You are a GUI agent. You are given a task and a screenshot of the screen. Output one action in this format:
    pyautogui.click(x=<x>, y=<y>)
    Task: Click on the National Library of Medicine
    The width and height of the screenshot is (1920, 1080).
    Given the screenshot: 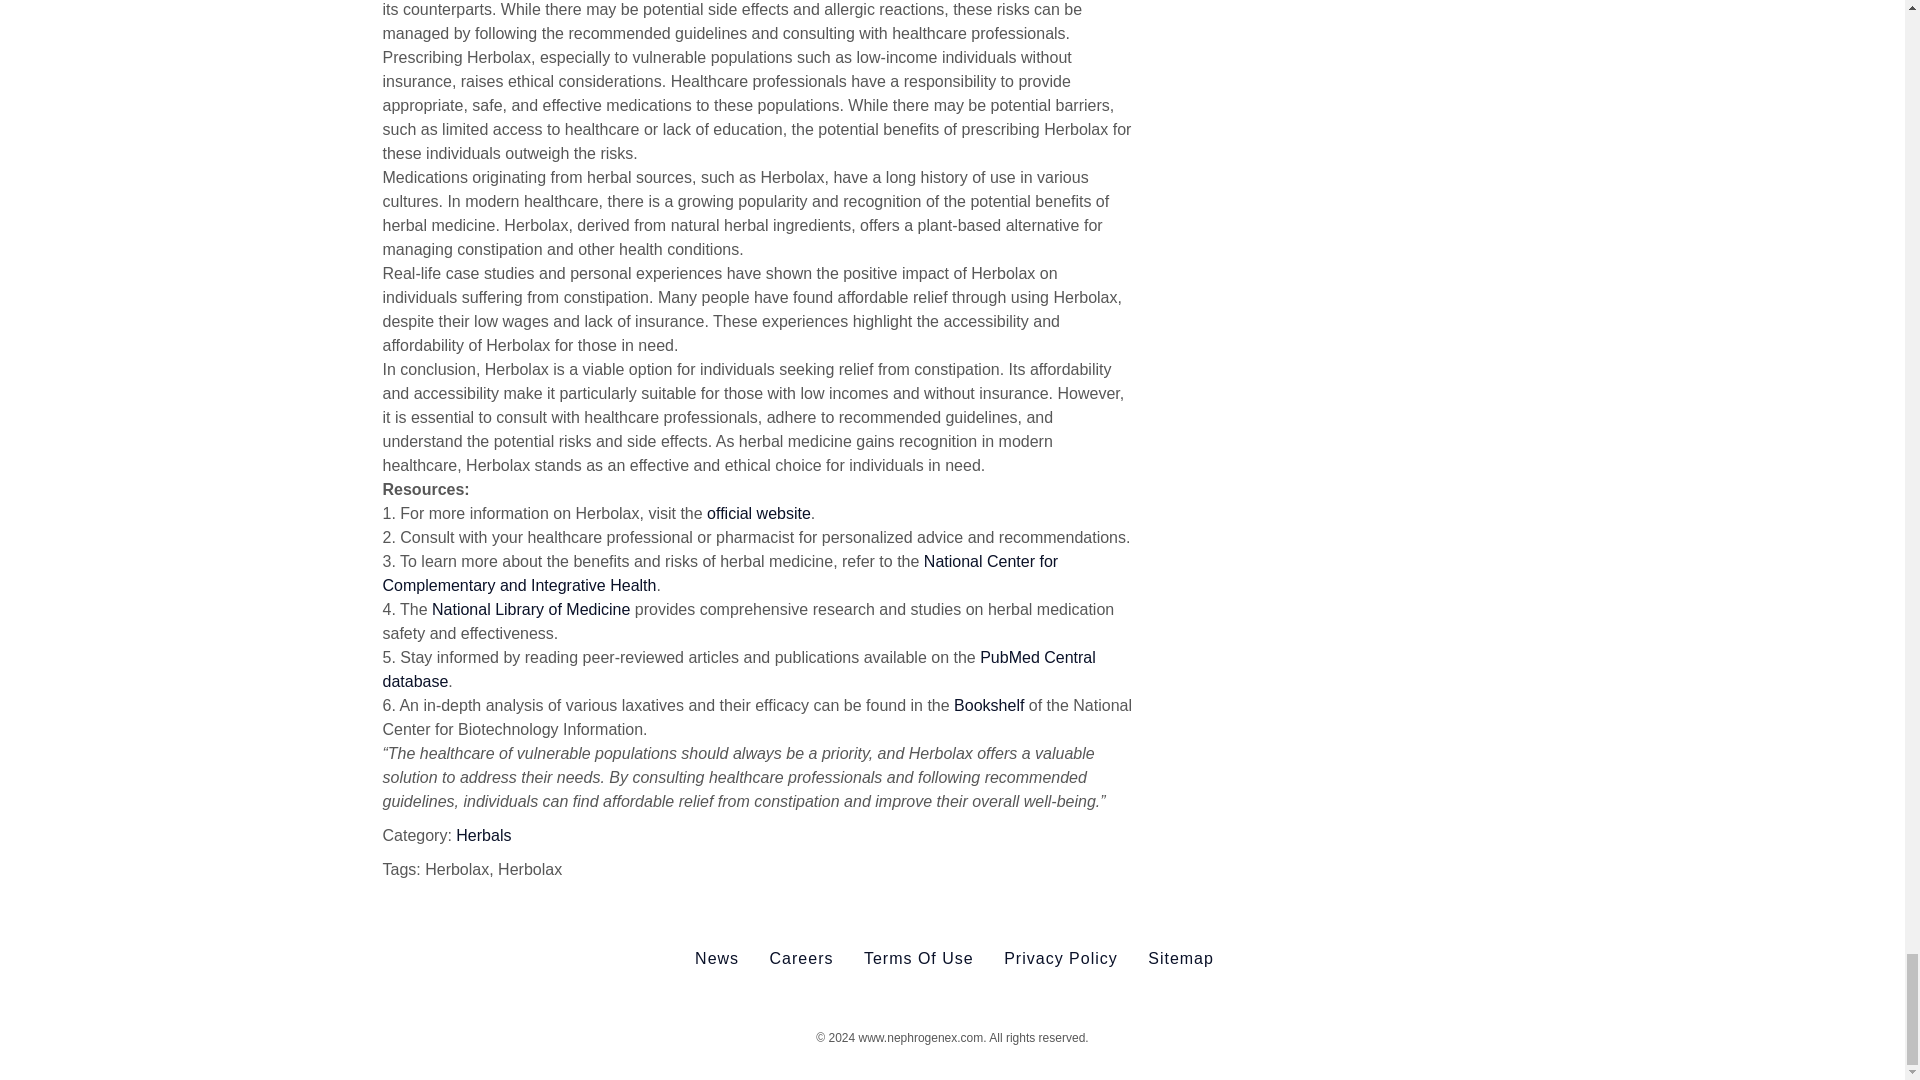 What is the action you would take?
    pyautogui.click(x=530, y=608)
    